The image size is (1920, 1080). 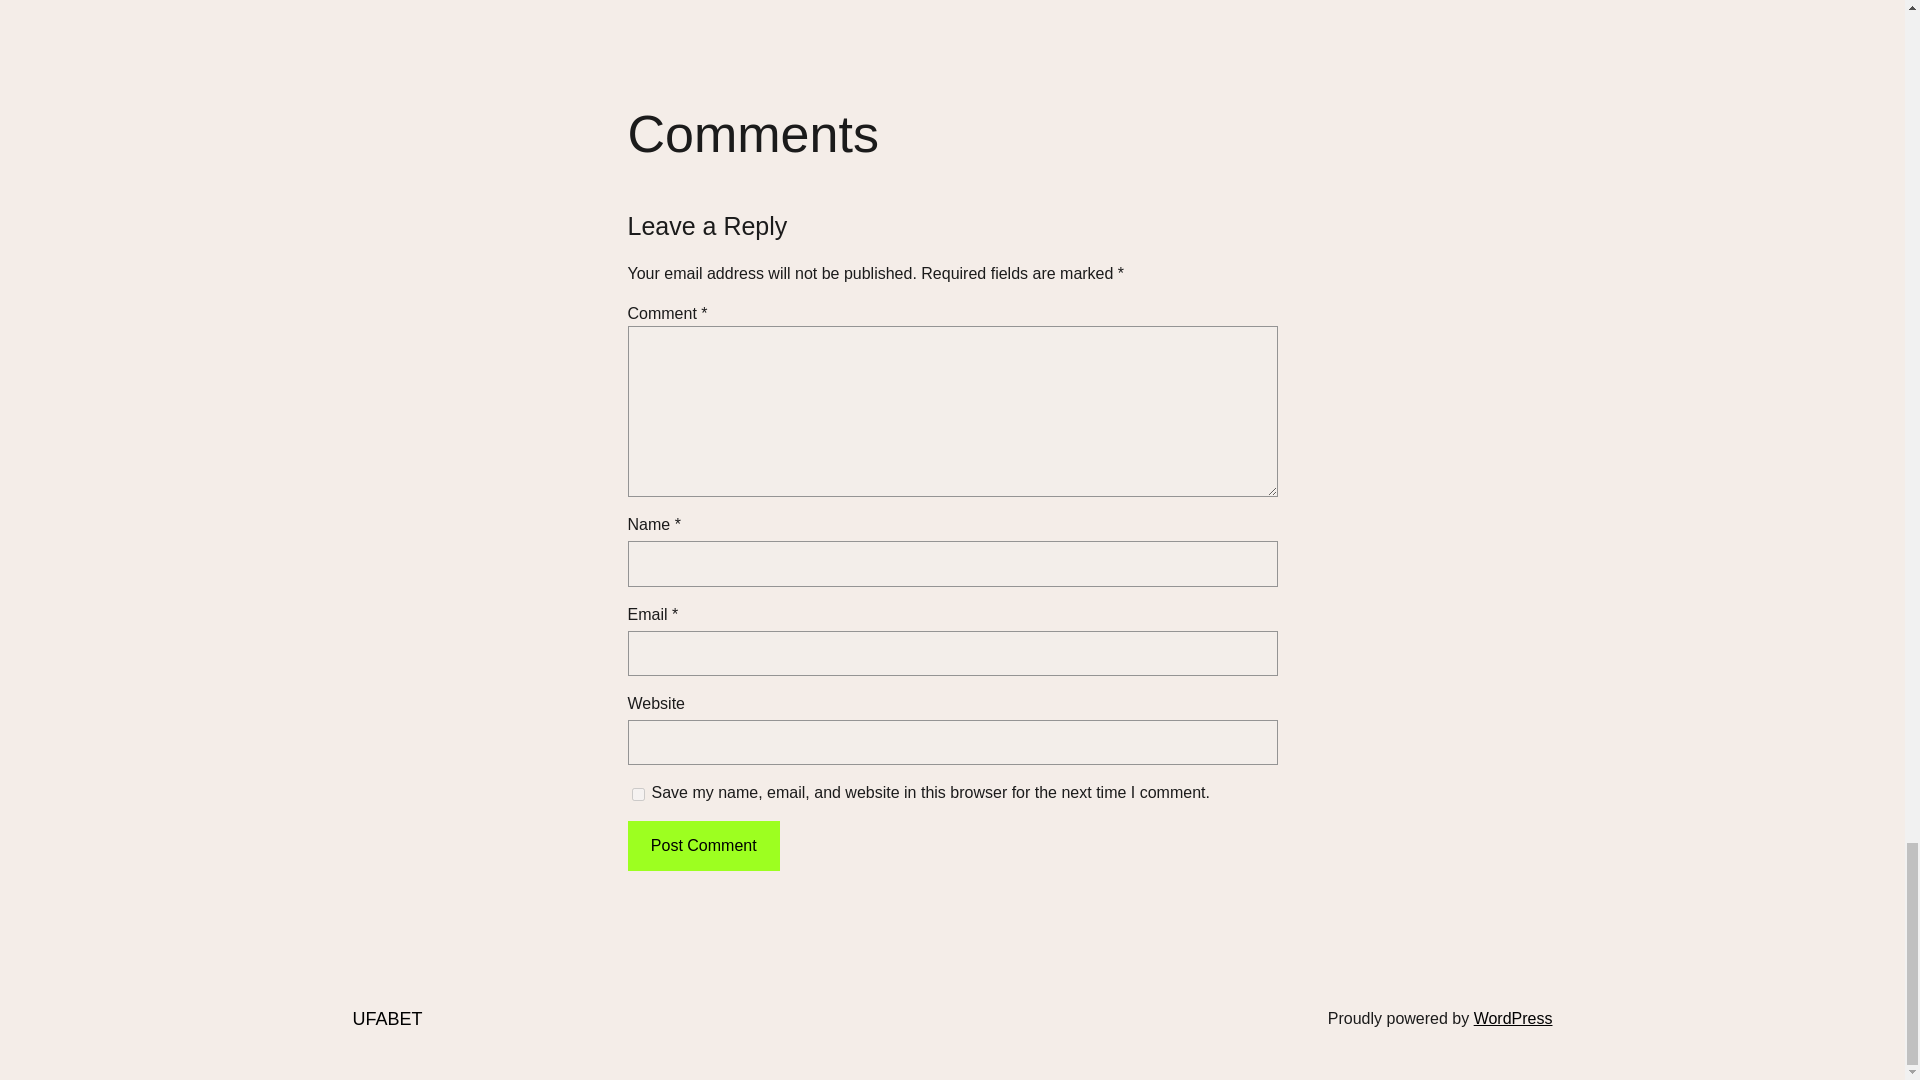 What do you see at coordinates (386, 1018) in the screenshot?
I see `UFABET` at bounding box center [386, 1018].